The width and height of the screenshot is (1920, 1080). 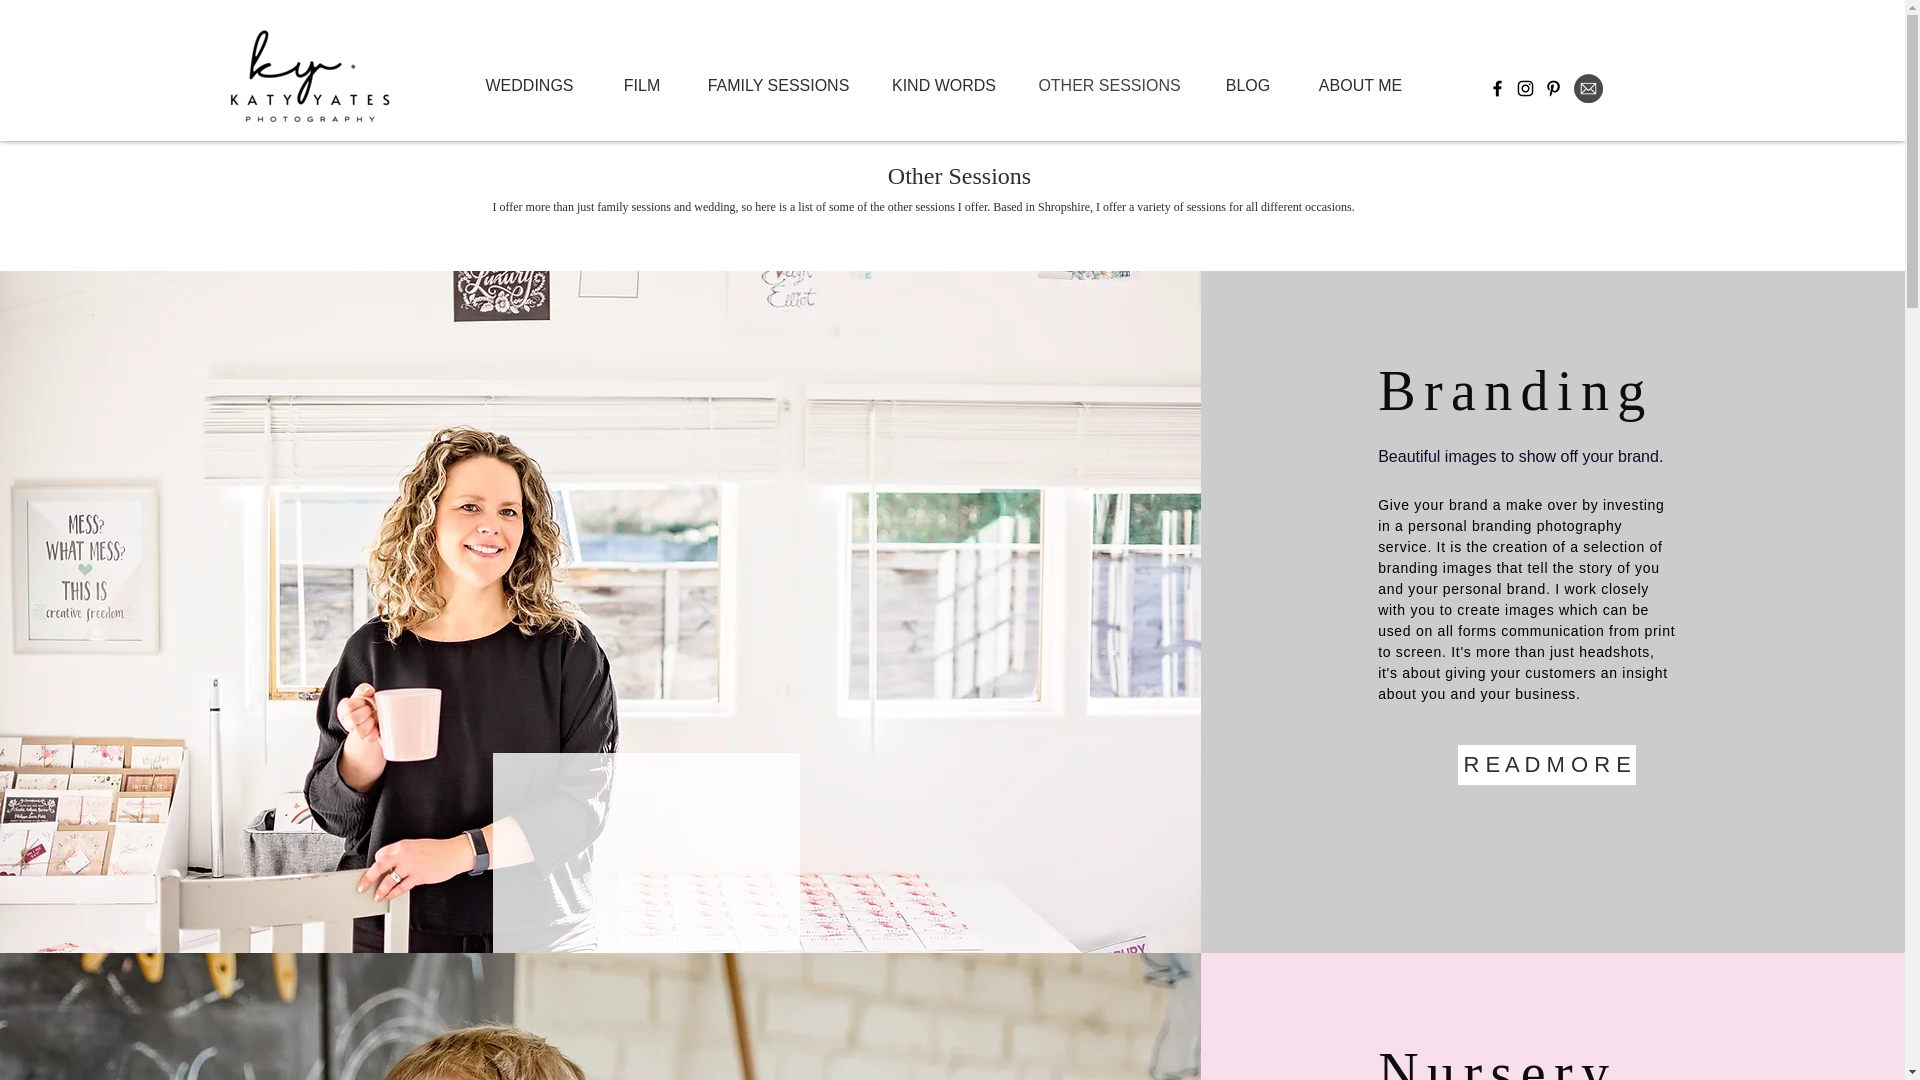 I want to click on ABOUT ME, so click(x=1361, y=83).